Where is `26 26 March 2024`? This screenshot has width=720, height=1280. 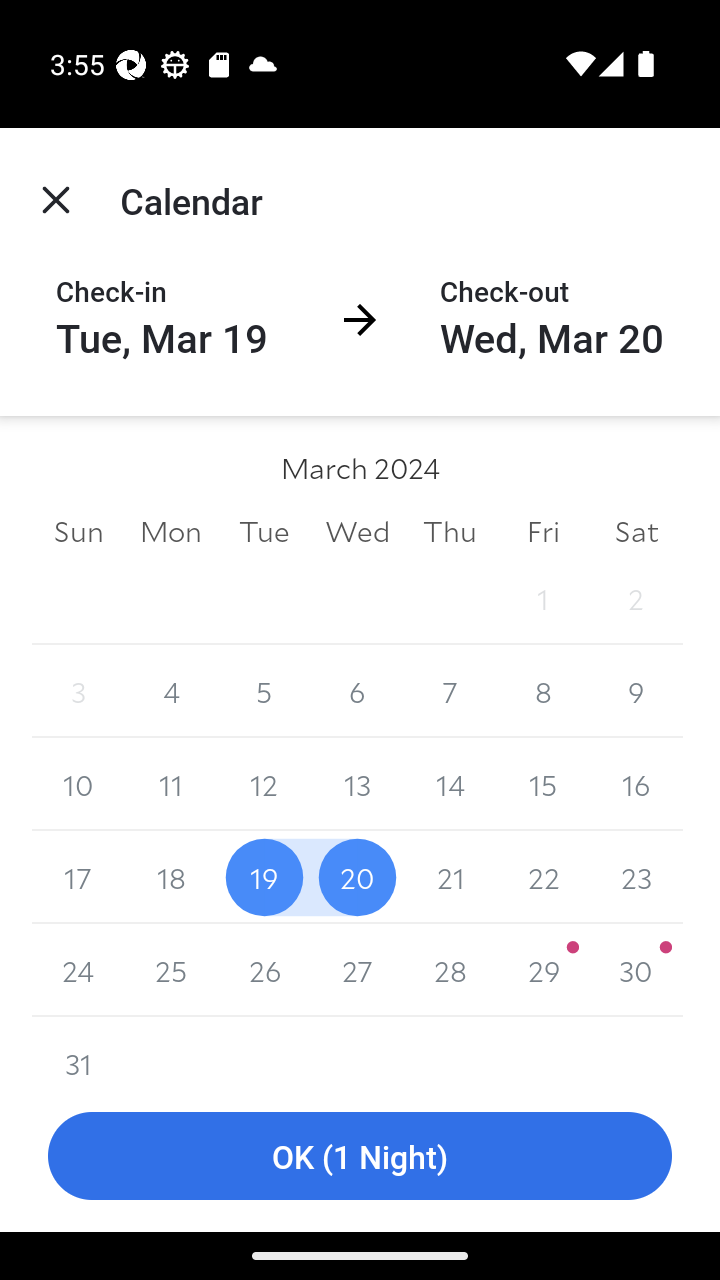 26 26 March 2024 is located at coordinates (264, 970).